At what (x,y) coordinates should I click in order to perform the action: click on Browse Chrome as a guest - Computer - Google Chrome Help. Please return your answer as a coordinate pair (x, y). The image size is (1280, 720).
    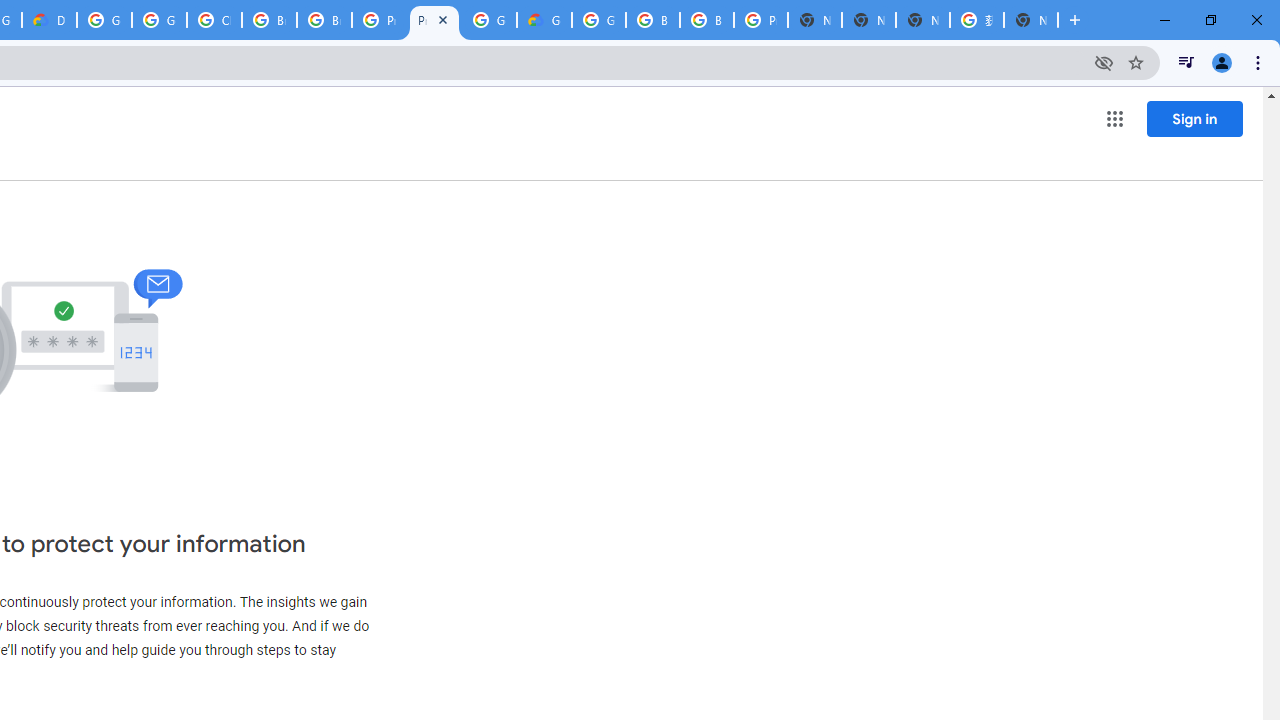
    Looking at the image, I should click on (706, 20).